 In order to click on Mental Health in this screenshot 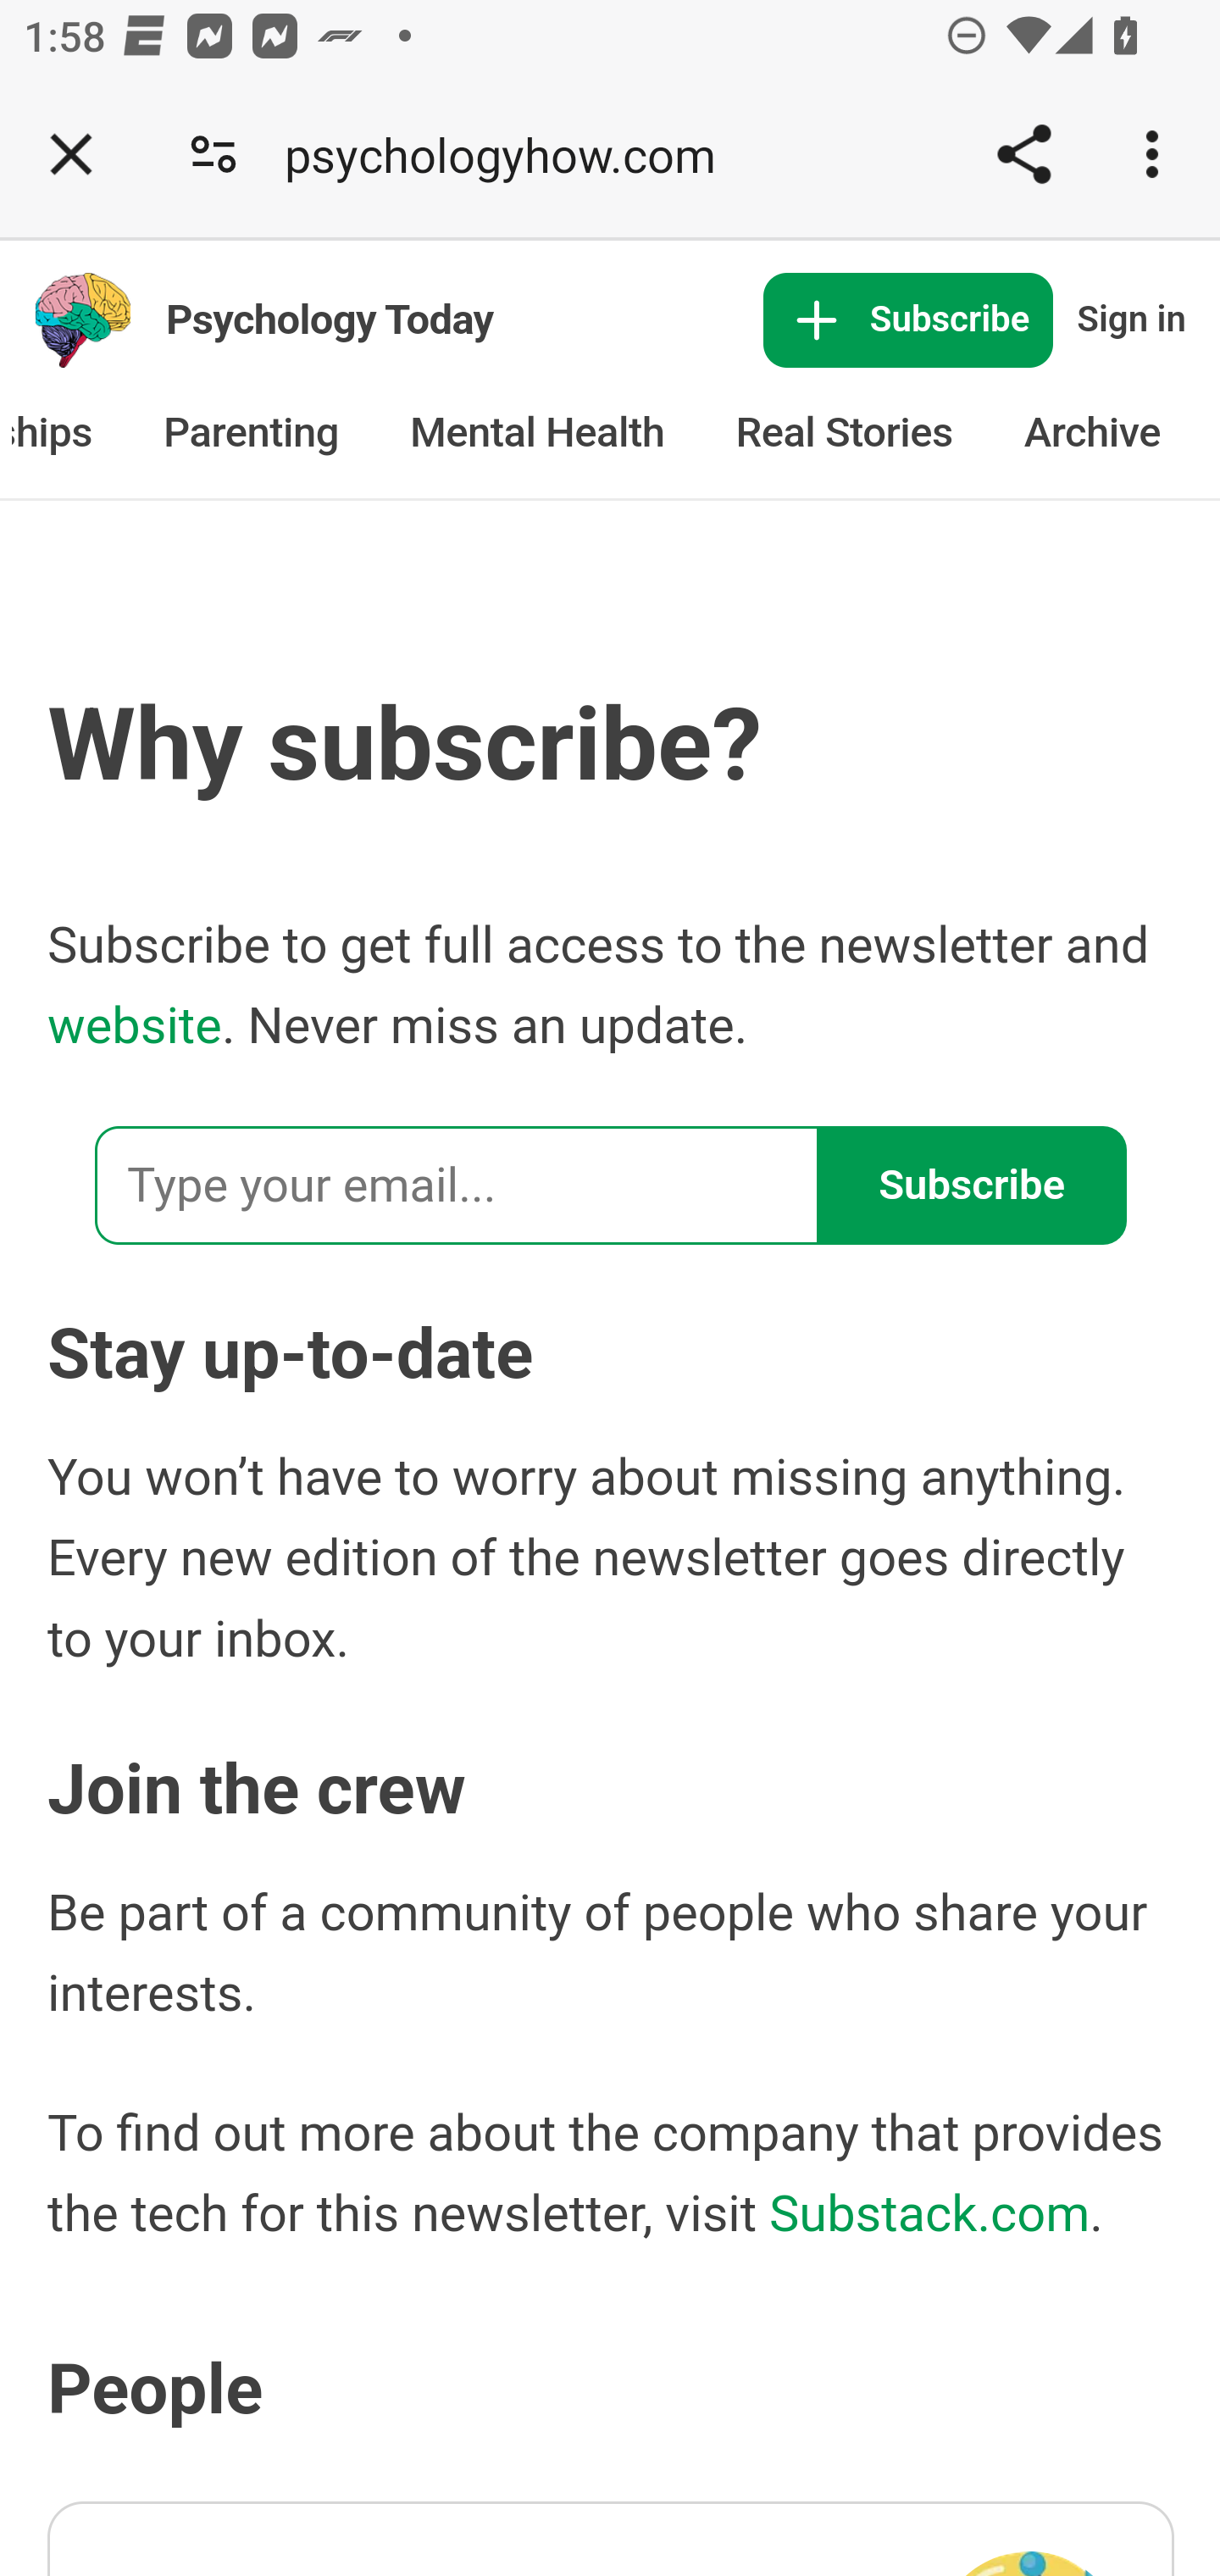, I will do `click(537, 434)`.